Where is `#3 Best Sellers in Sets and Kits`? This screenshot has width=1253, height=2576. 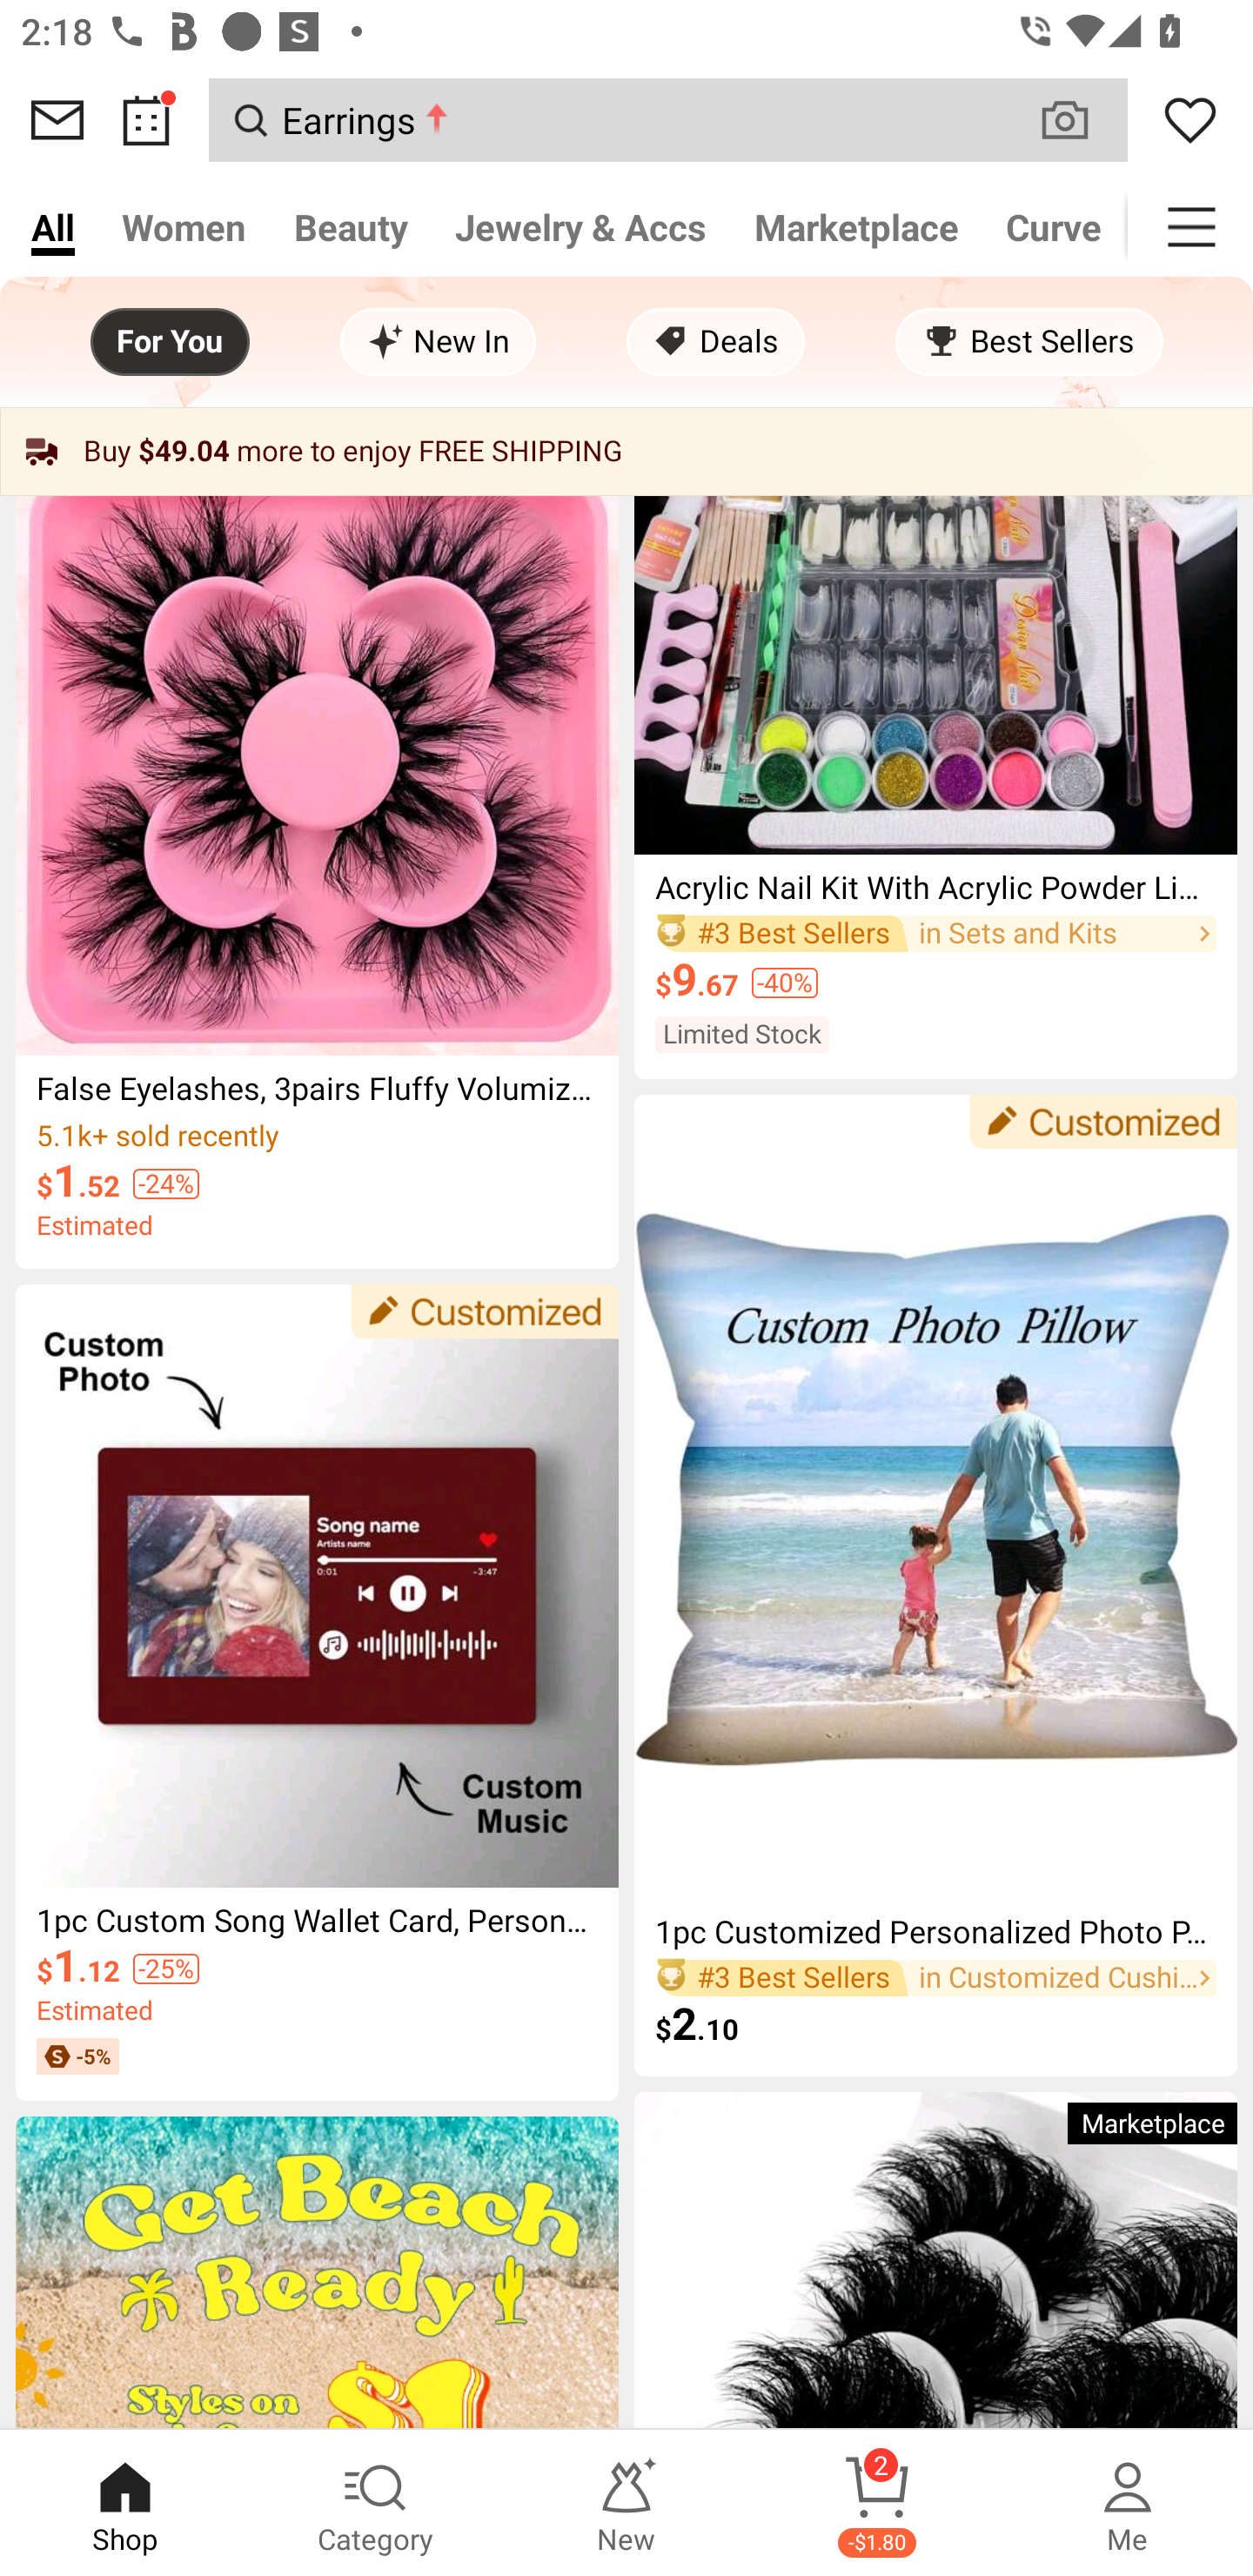
#3 Best Sellers in Sets and Kits is located at coordinates (936, 933).